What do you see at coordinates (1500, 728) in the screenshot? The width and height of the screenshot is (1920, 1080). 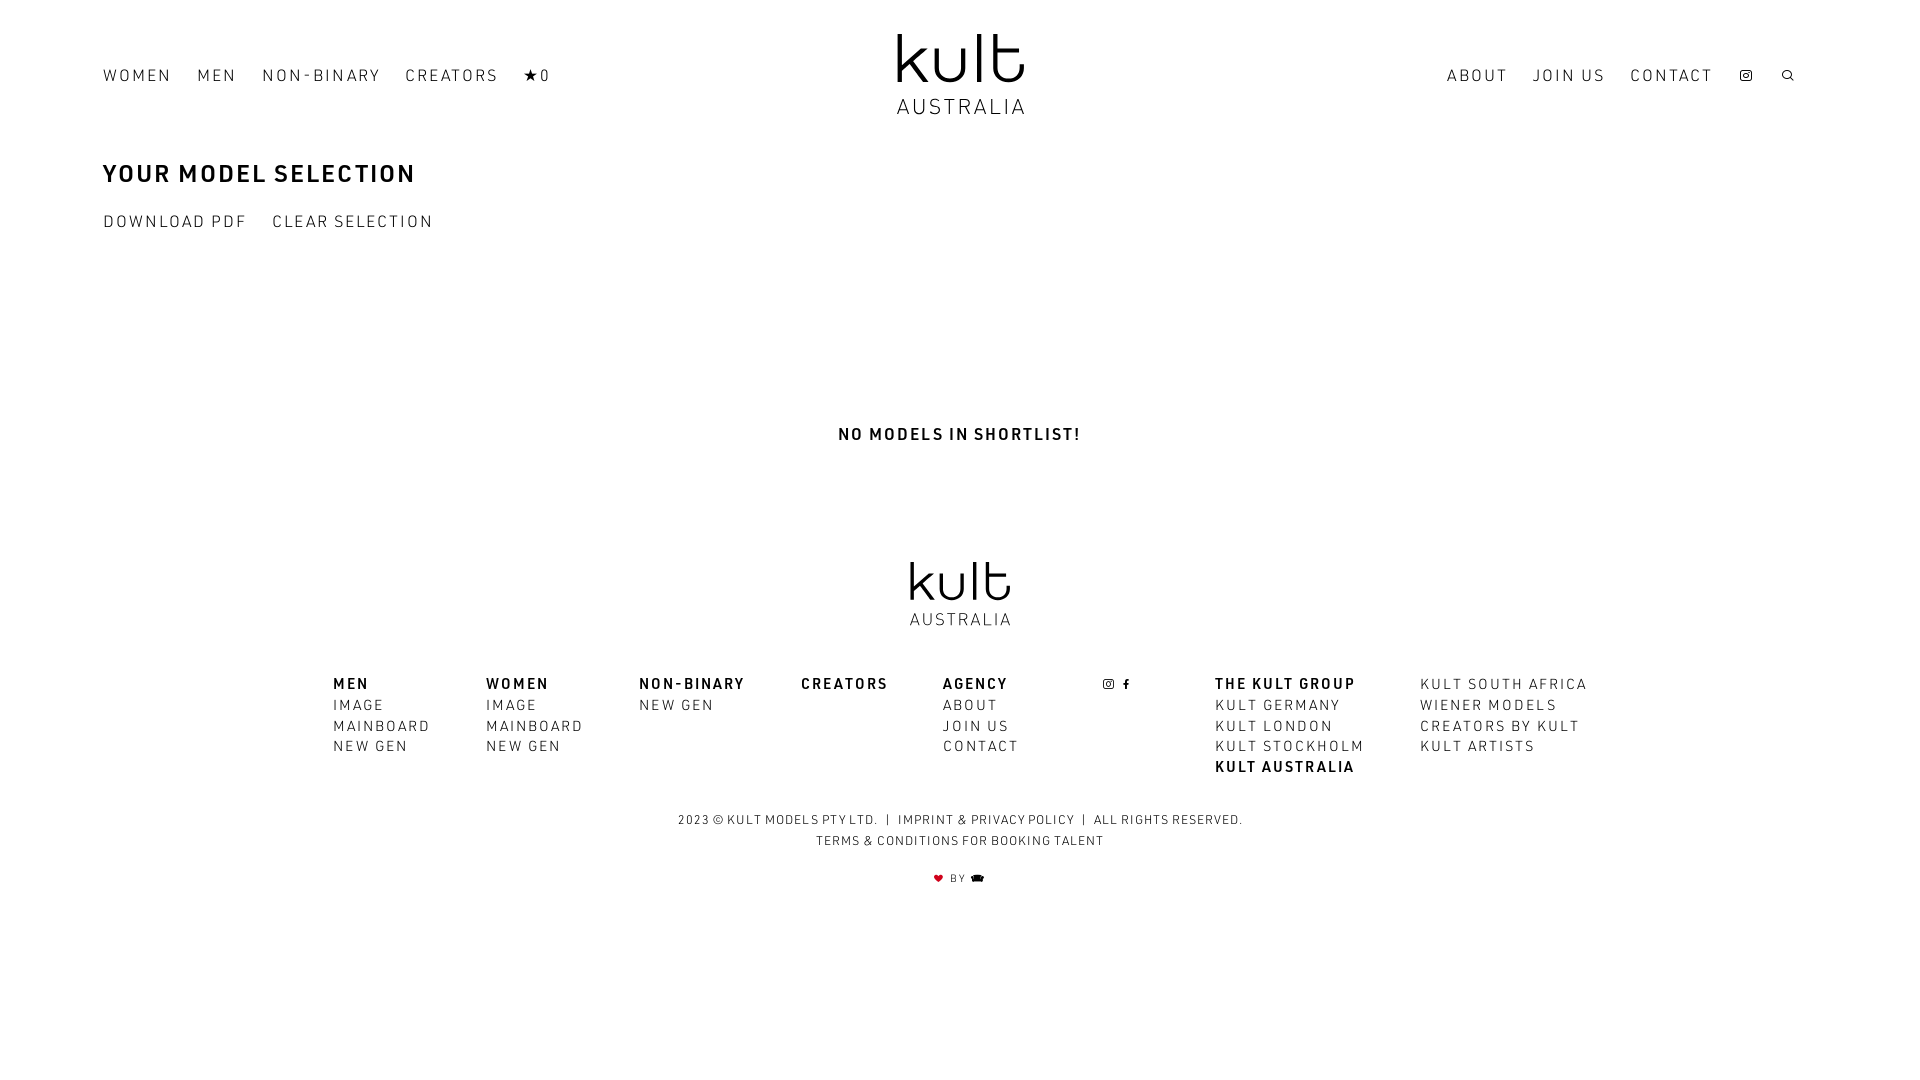 I see `CREATORS BY KULT` at bounding box center [1500, 728].